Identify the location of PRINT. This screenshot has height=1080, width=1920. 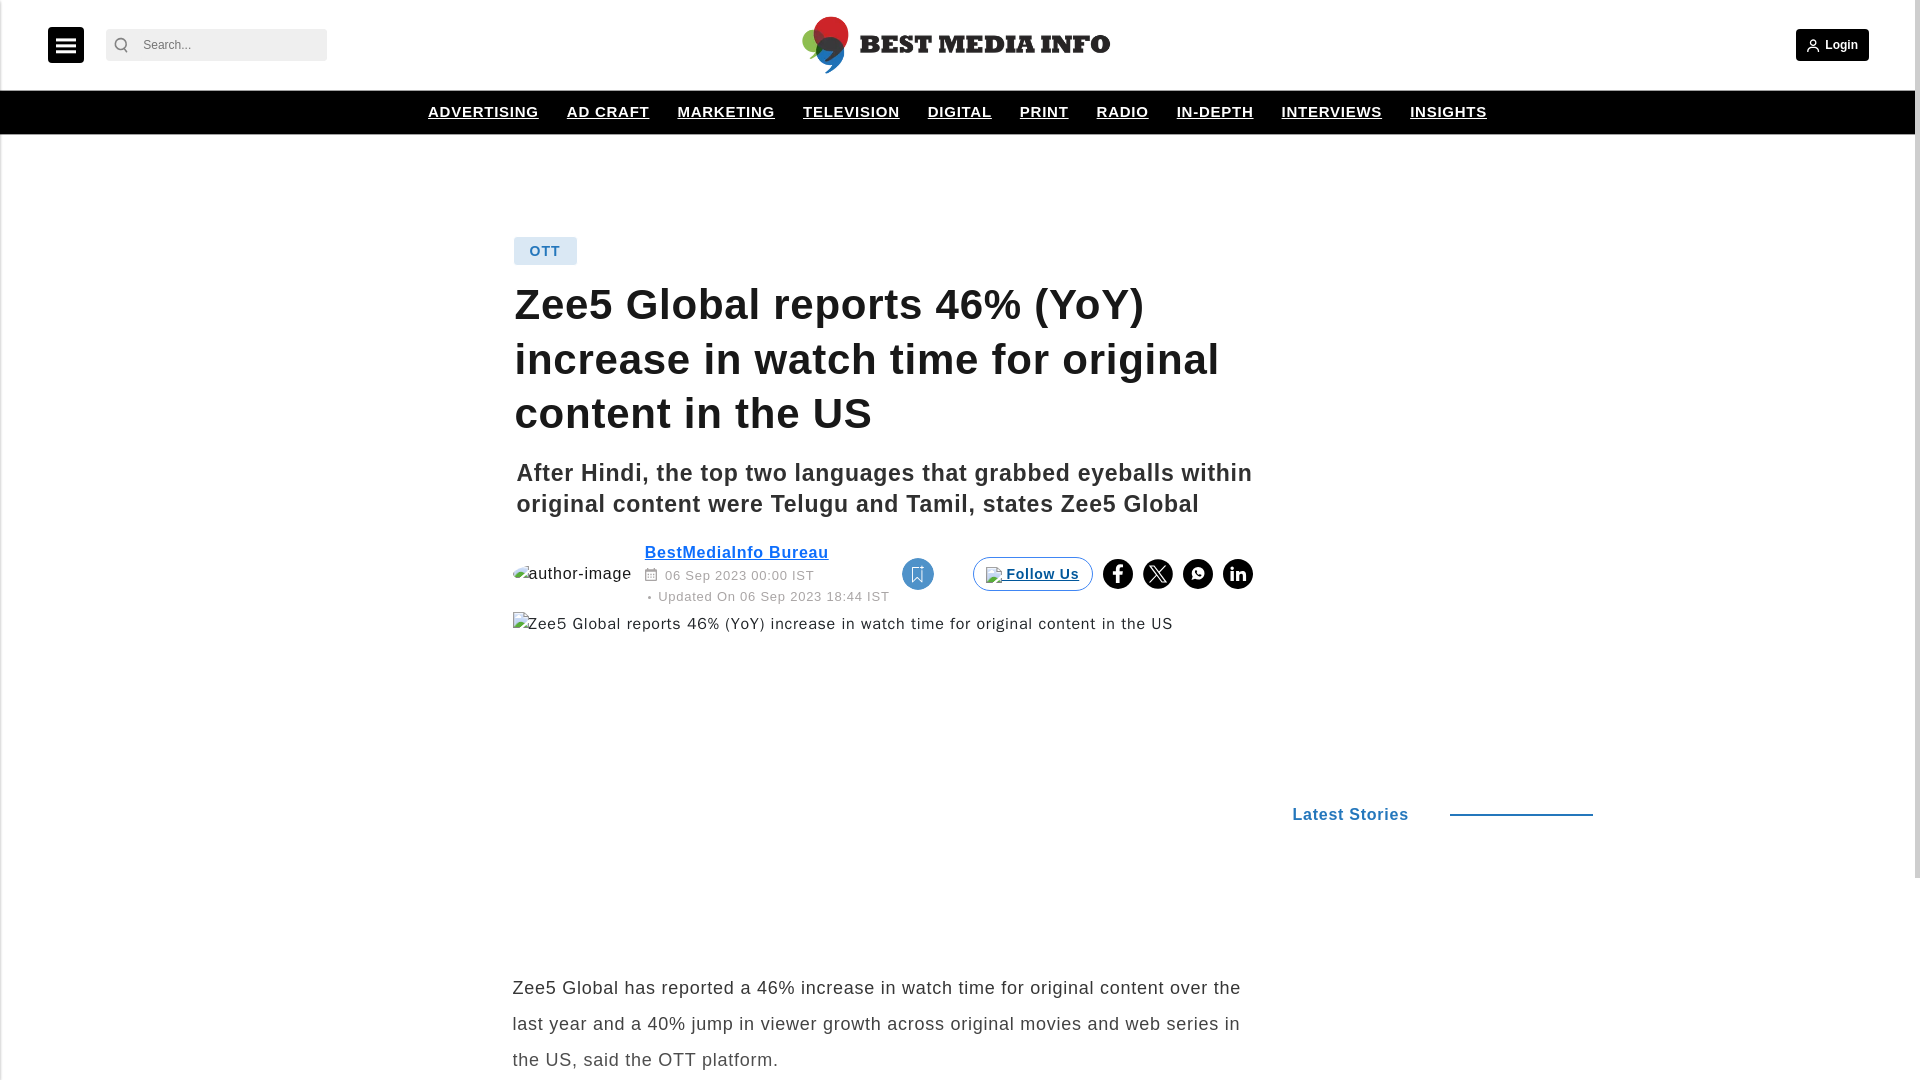
(1044, 112).